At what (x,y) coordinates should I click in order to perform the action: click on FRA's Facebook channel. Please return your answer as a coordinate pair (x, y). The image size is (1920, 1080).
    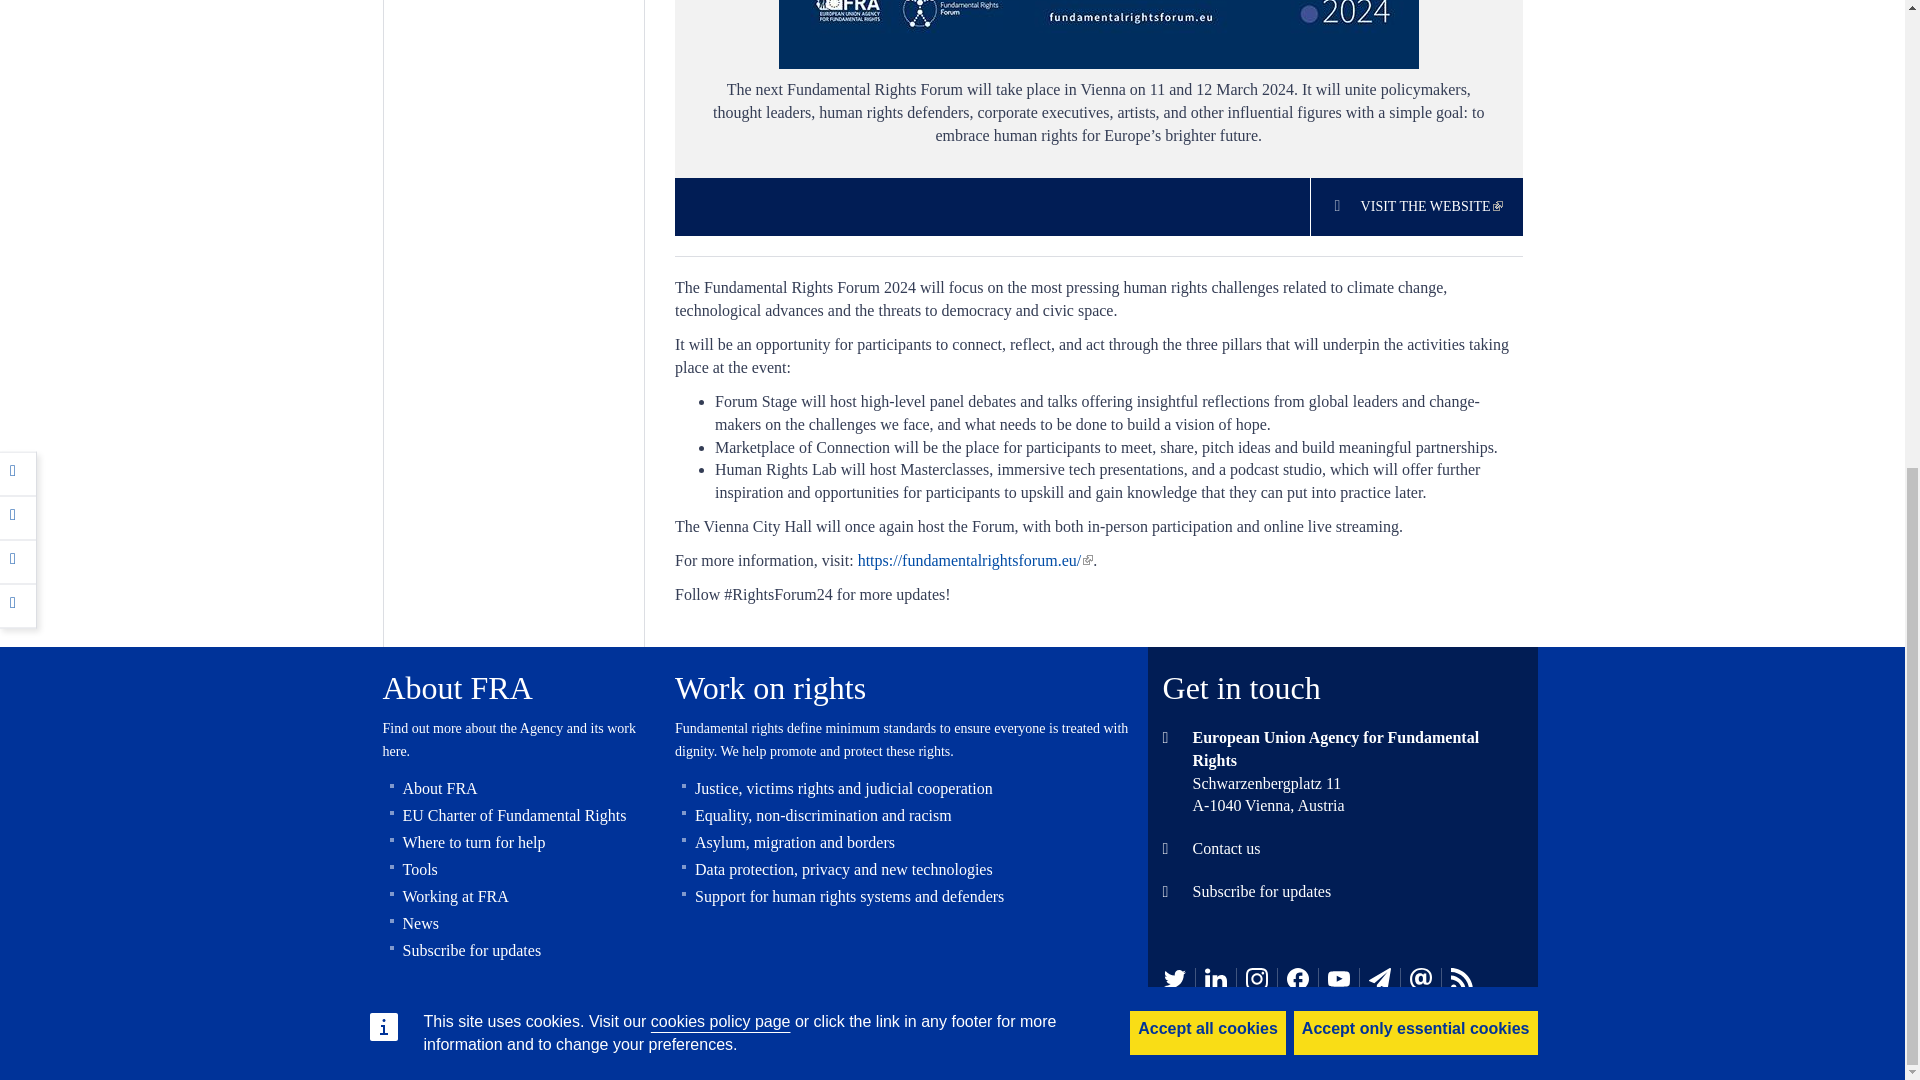
    Looking at the image, I should click on (1298, 978).